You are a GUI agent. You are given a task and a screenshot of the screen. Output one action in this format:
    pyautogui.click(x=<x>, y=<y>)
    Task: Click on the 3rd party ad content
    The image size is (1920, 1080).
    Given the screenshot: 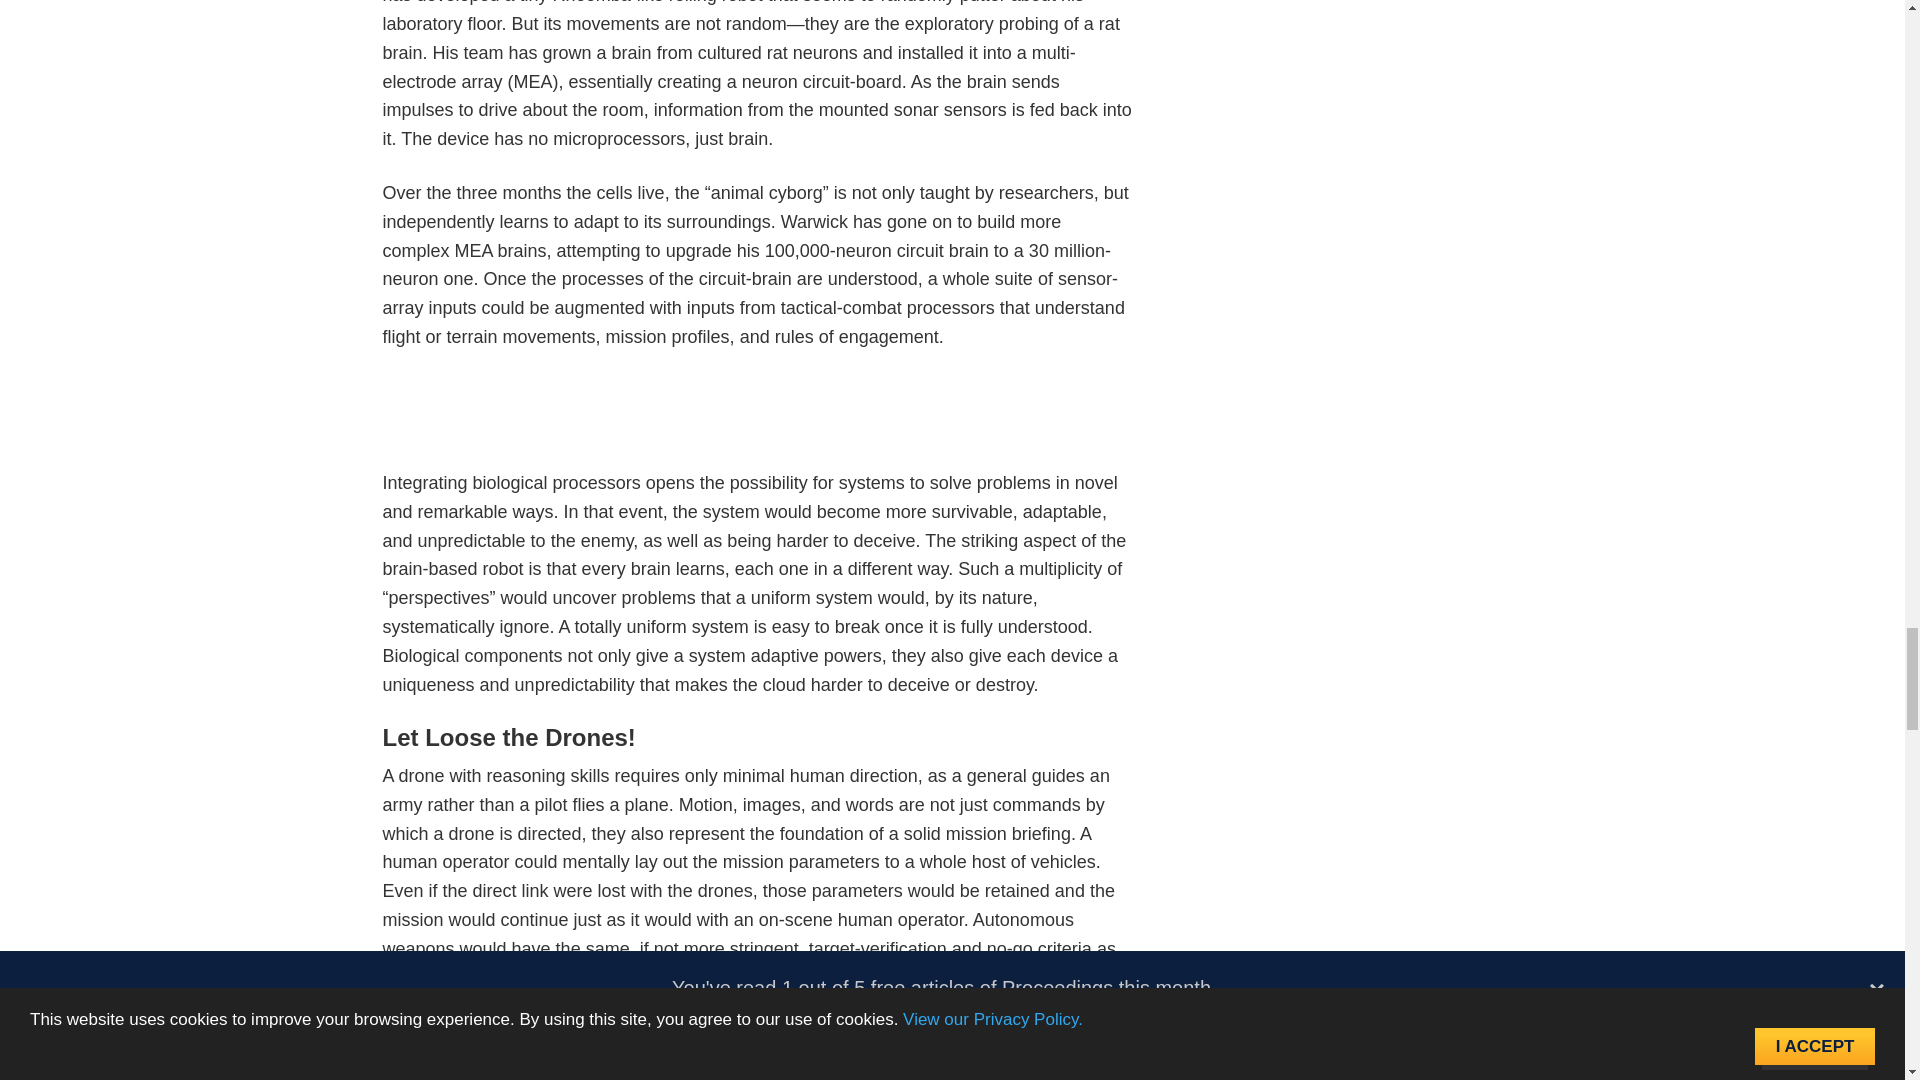 What is the action you would take?
    pyautogui.click(x=758, y=422)
    